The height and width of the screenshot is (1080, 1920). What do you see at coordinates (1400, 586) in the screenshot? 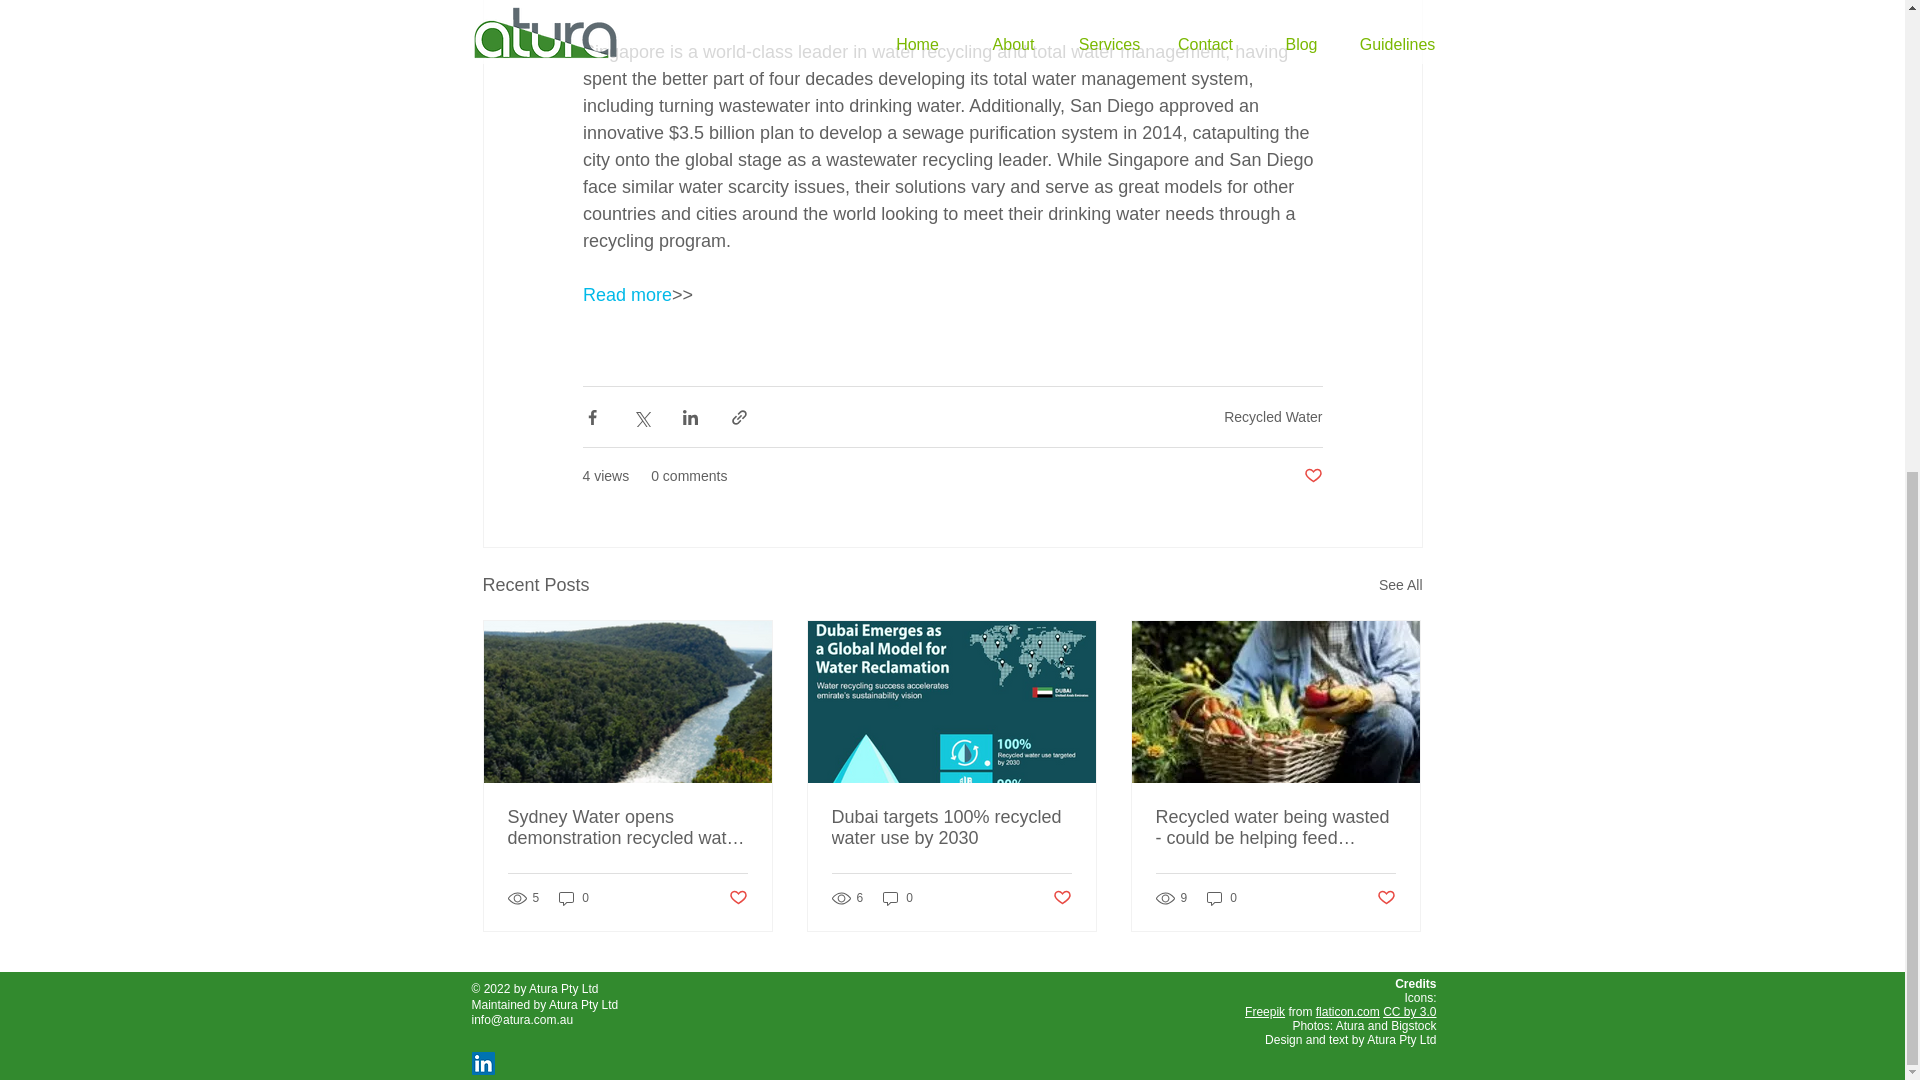
I see `See All` at bounding box center [1400, 586].